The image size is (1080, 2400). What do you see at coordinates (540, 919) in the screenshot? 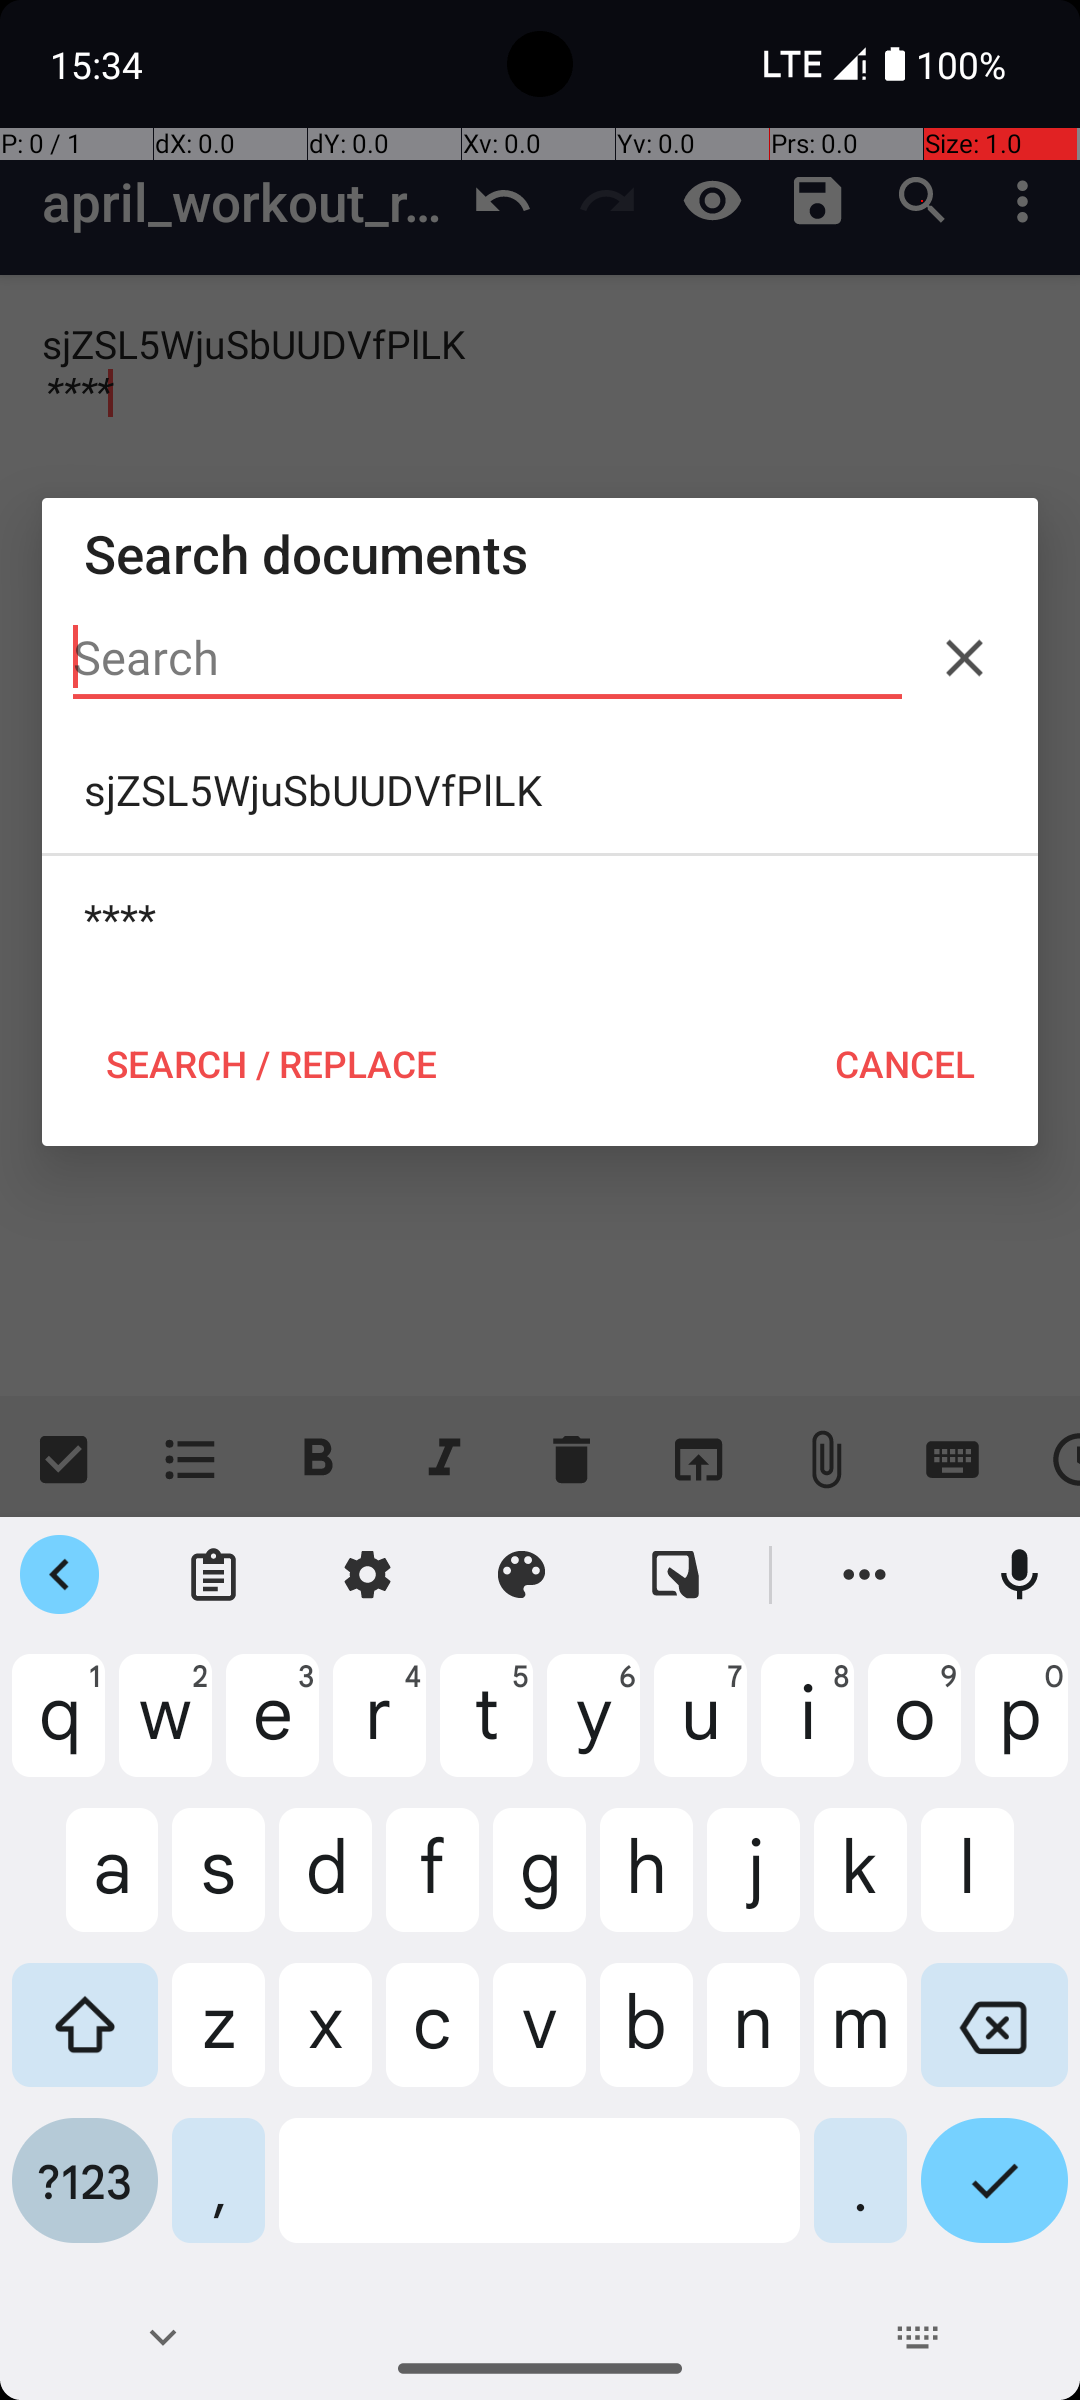
I see `****` at bounding box center [540, 919].